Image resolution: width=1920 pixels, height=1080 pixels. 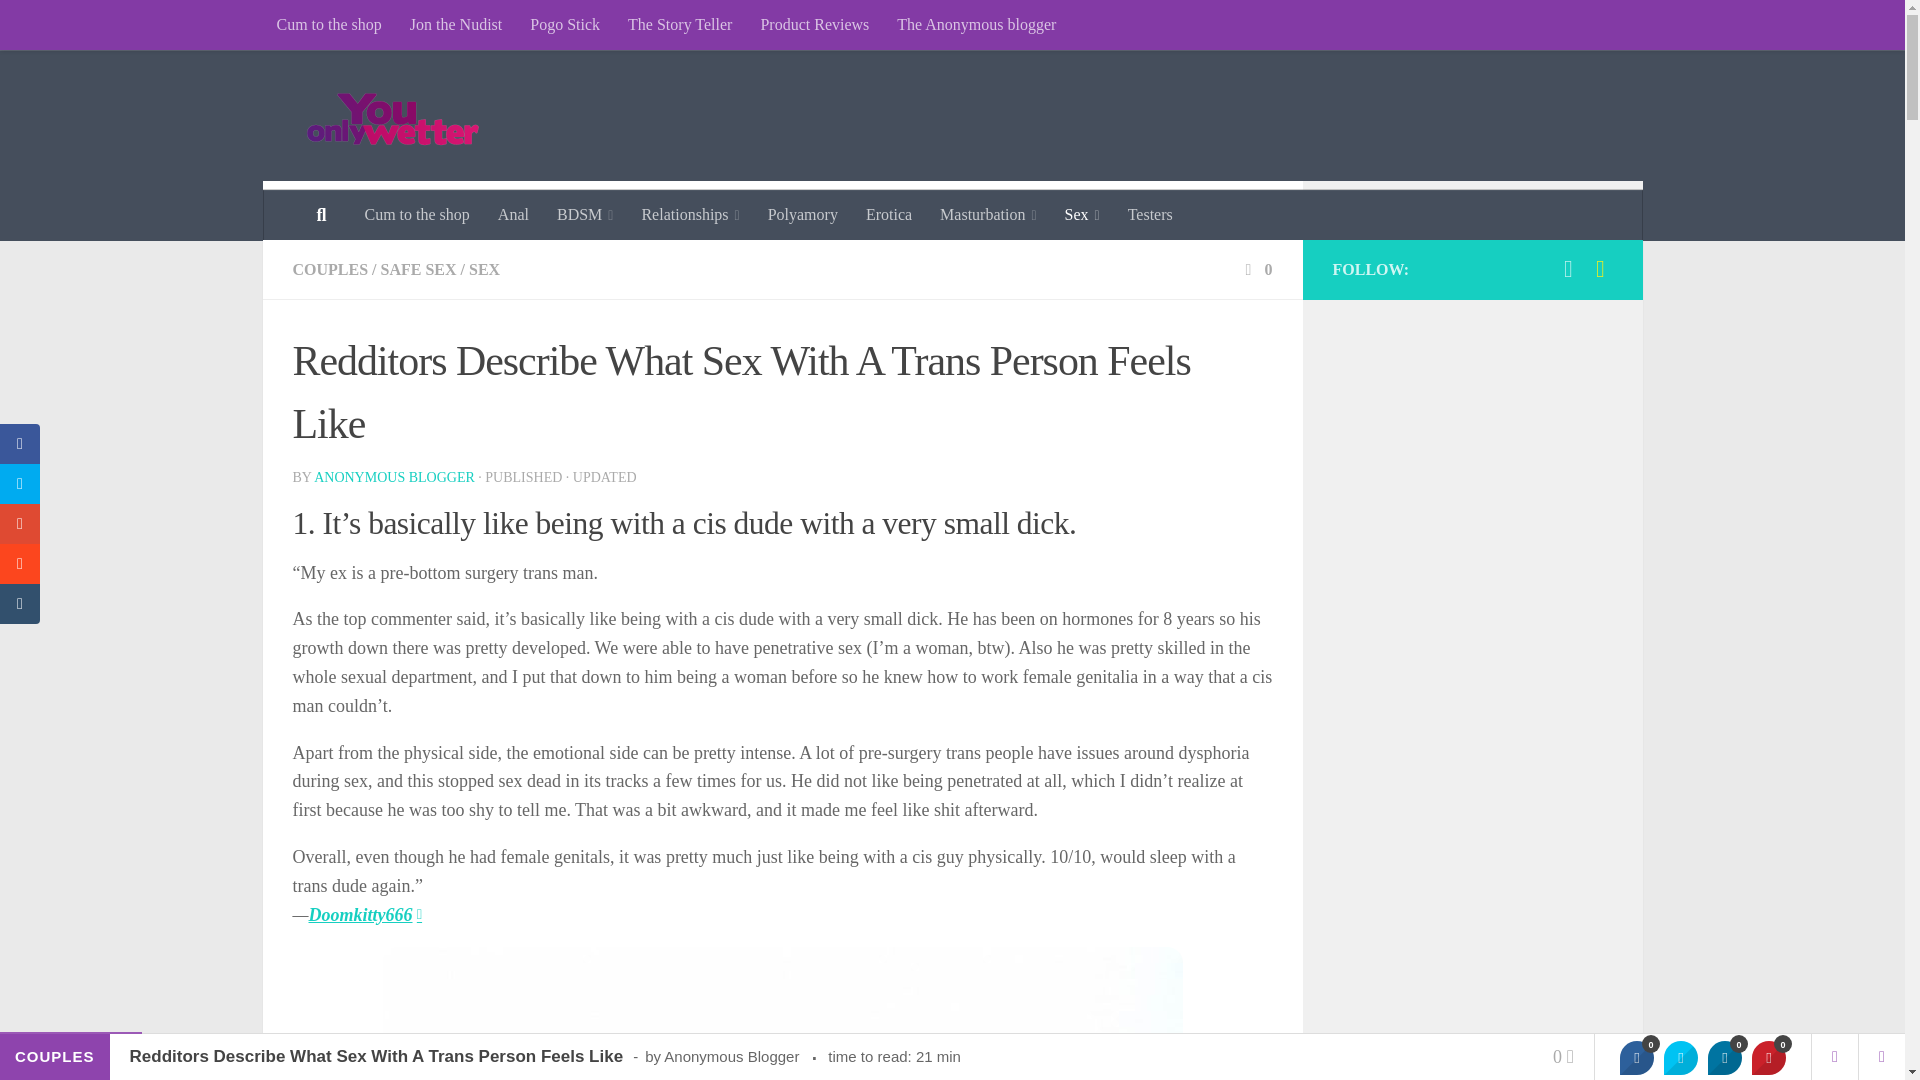 What do you see at coordinates (565, 24) in the screenshot?
I see `Pogo Stick` at bounding box center [565, 24].